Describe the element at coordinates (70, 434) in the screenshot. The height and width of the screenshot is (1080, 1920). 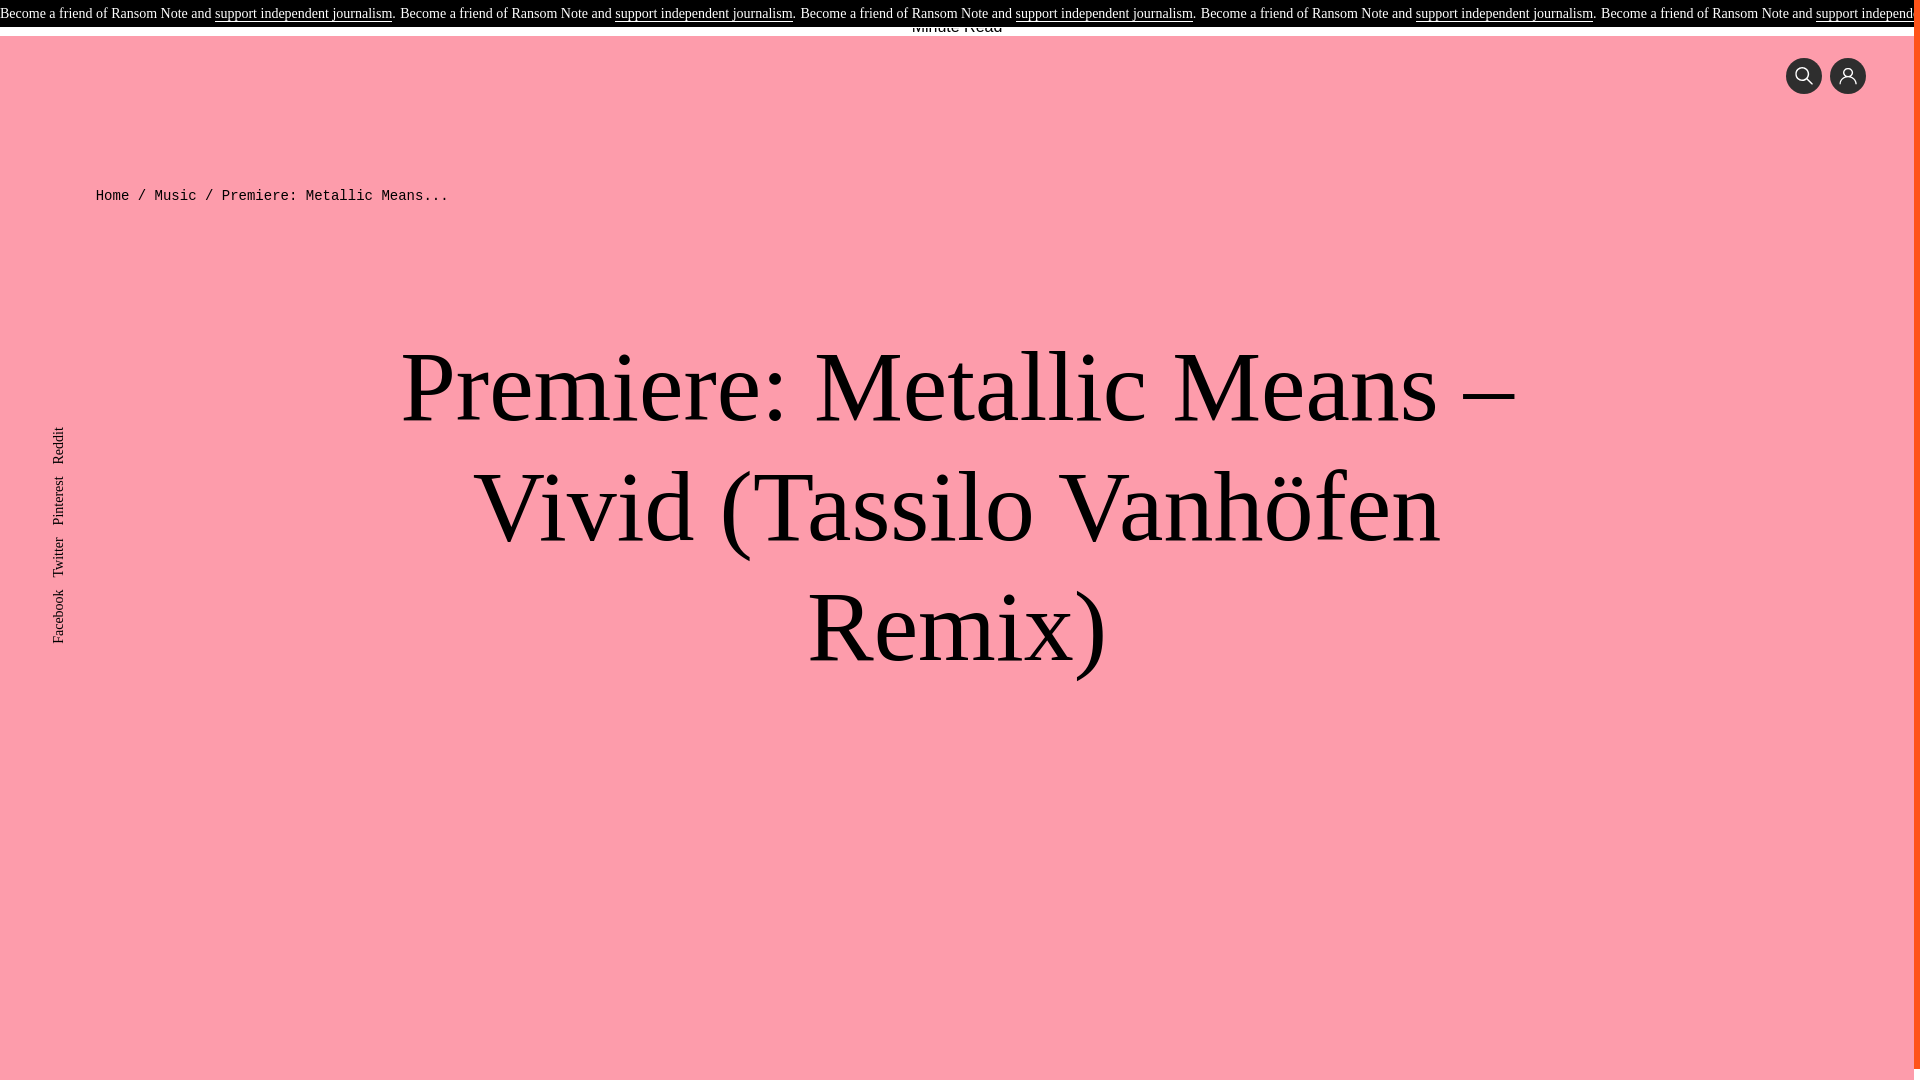
I see `Reddit` at that location.